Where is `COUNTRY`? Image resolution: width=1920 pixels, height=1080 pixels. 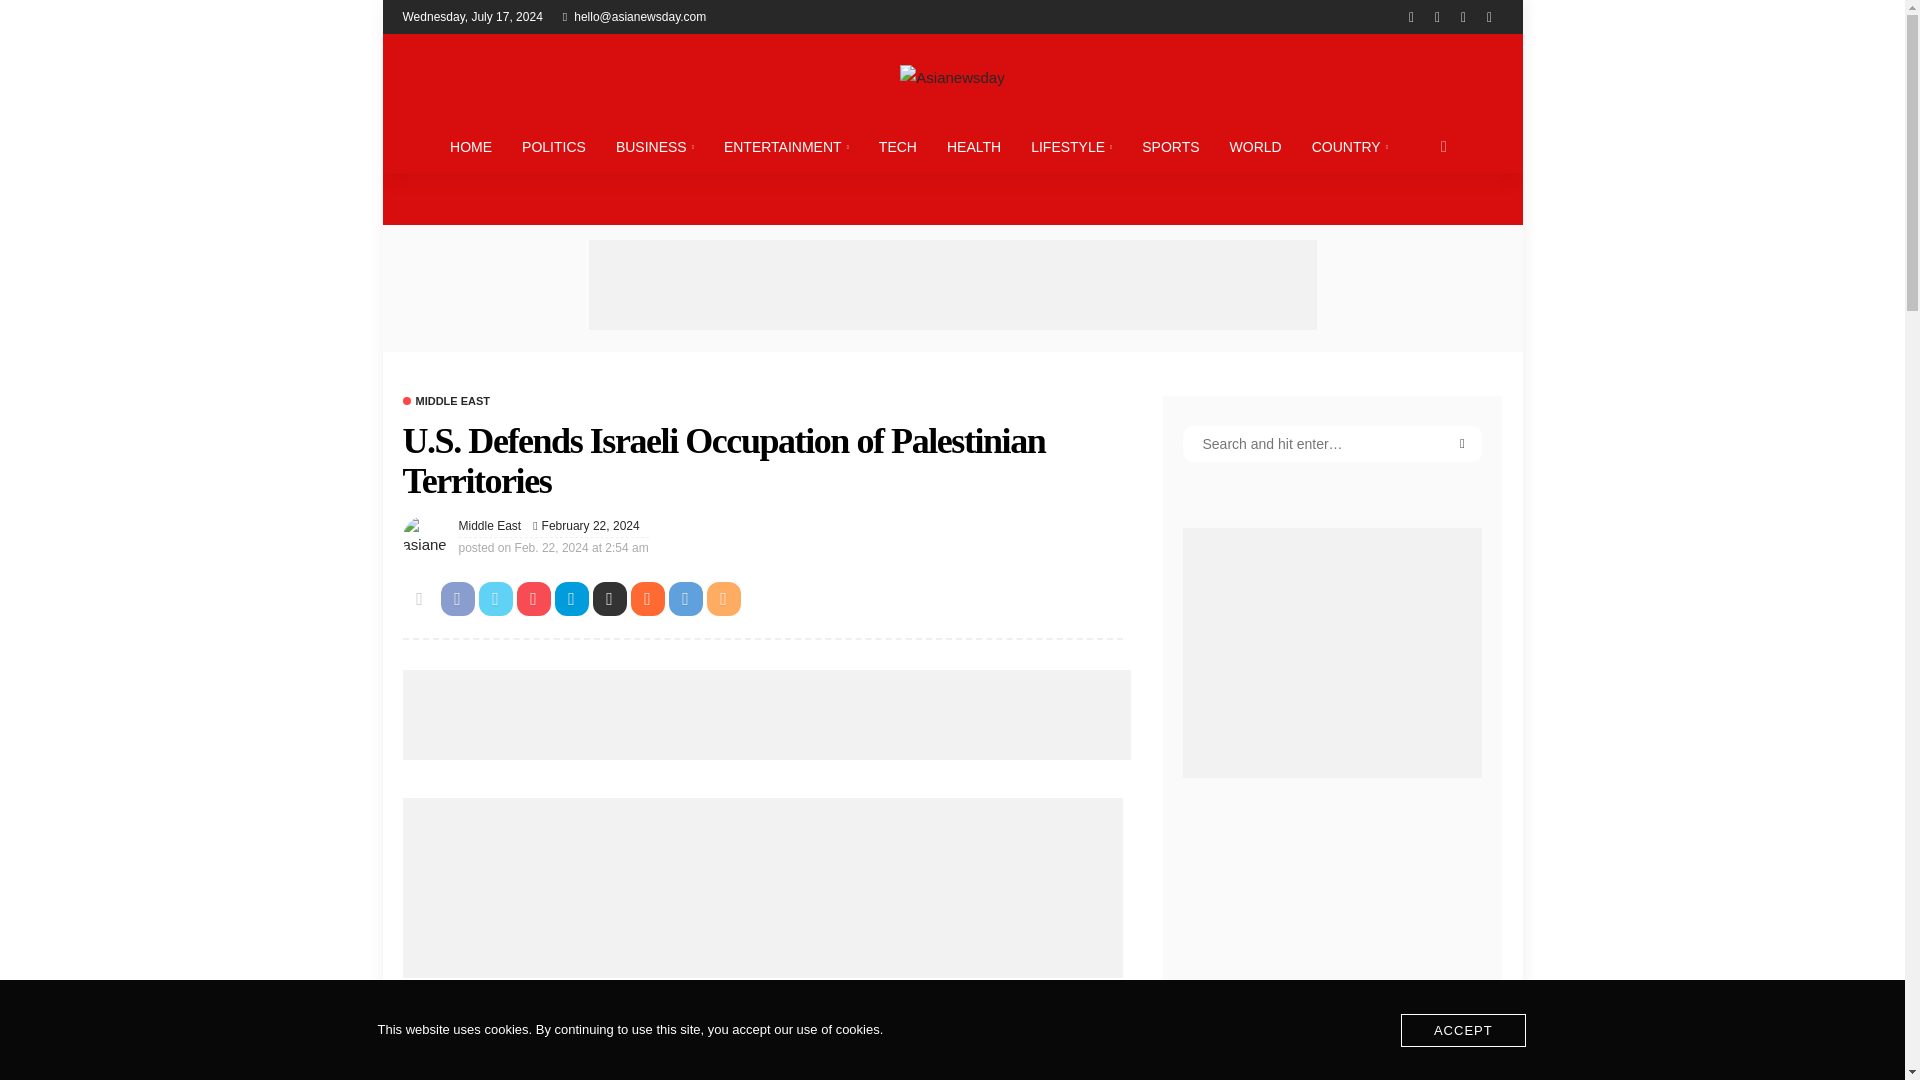 COUNTRY is located at coordinates (1350, 146).